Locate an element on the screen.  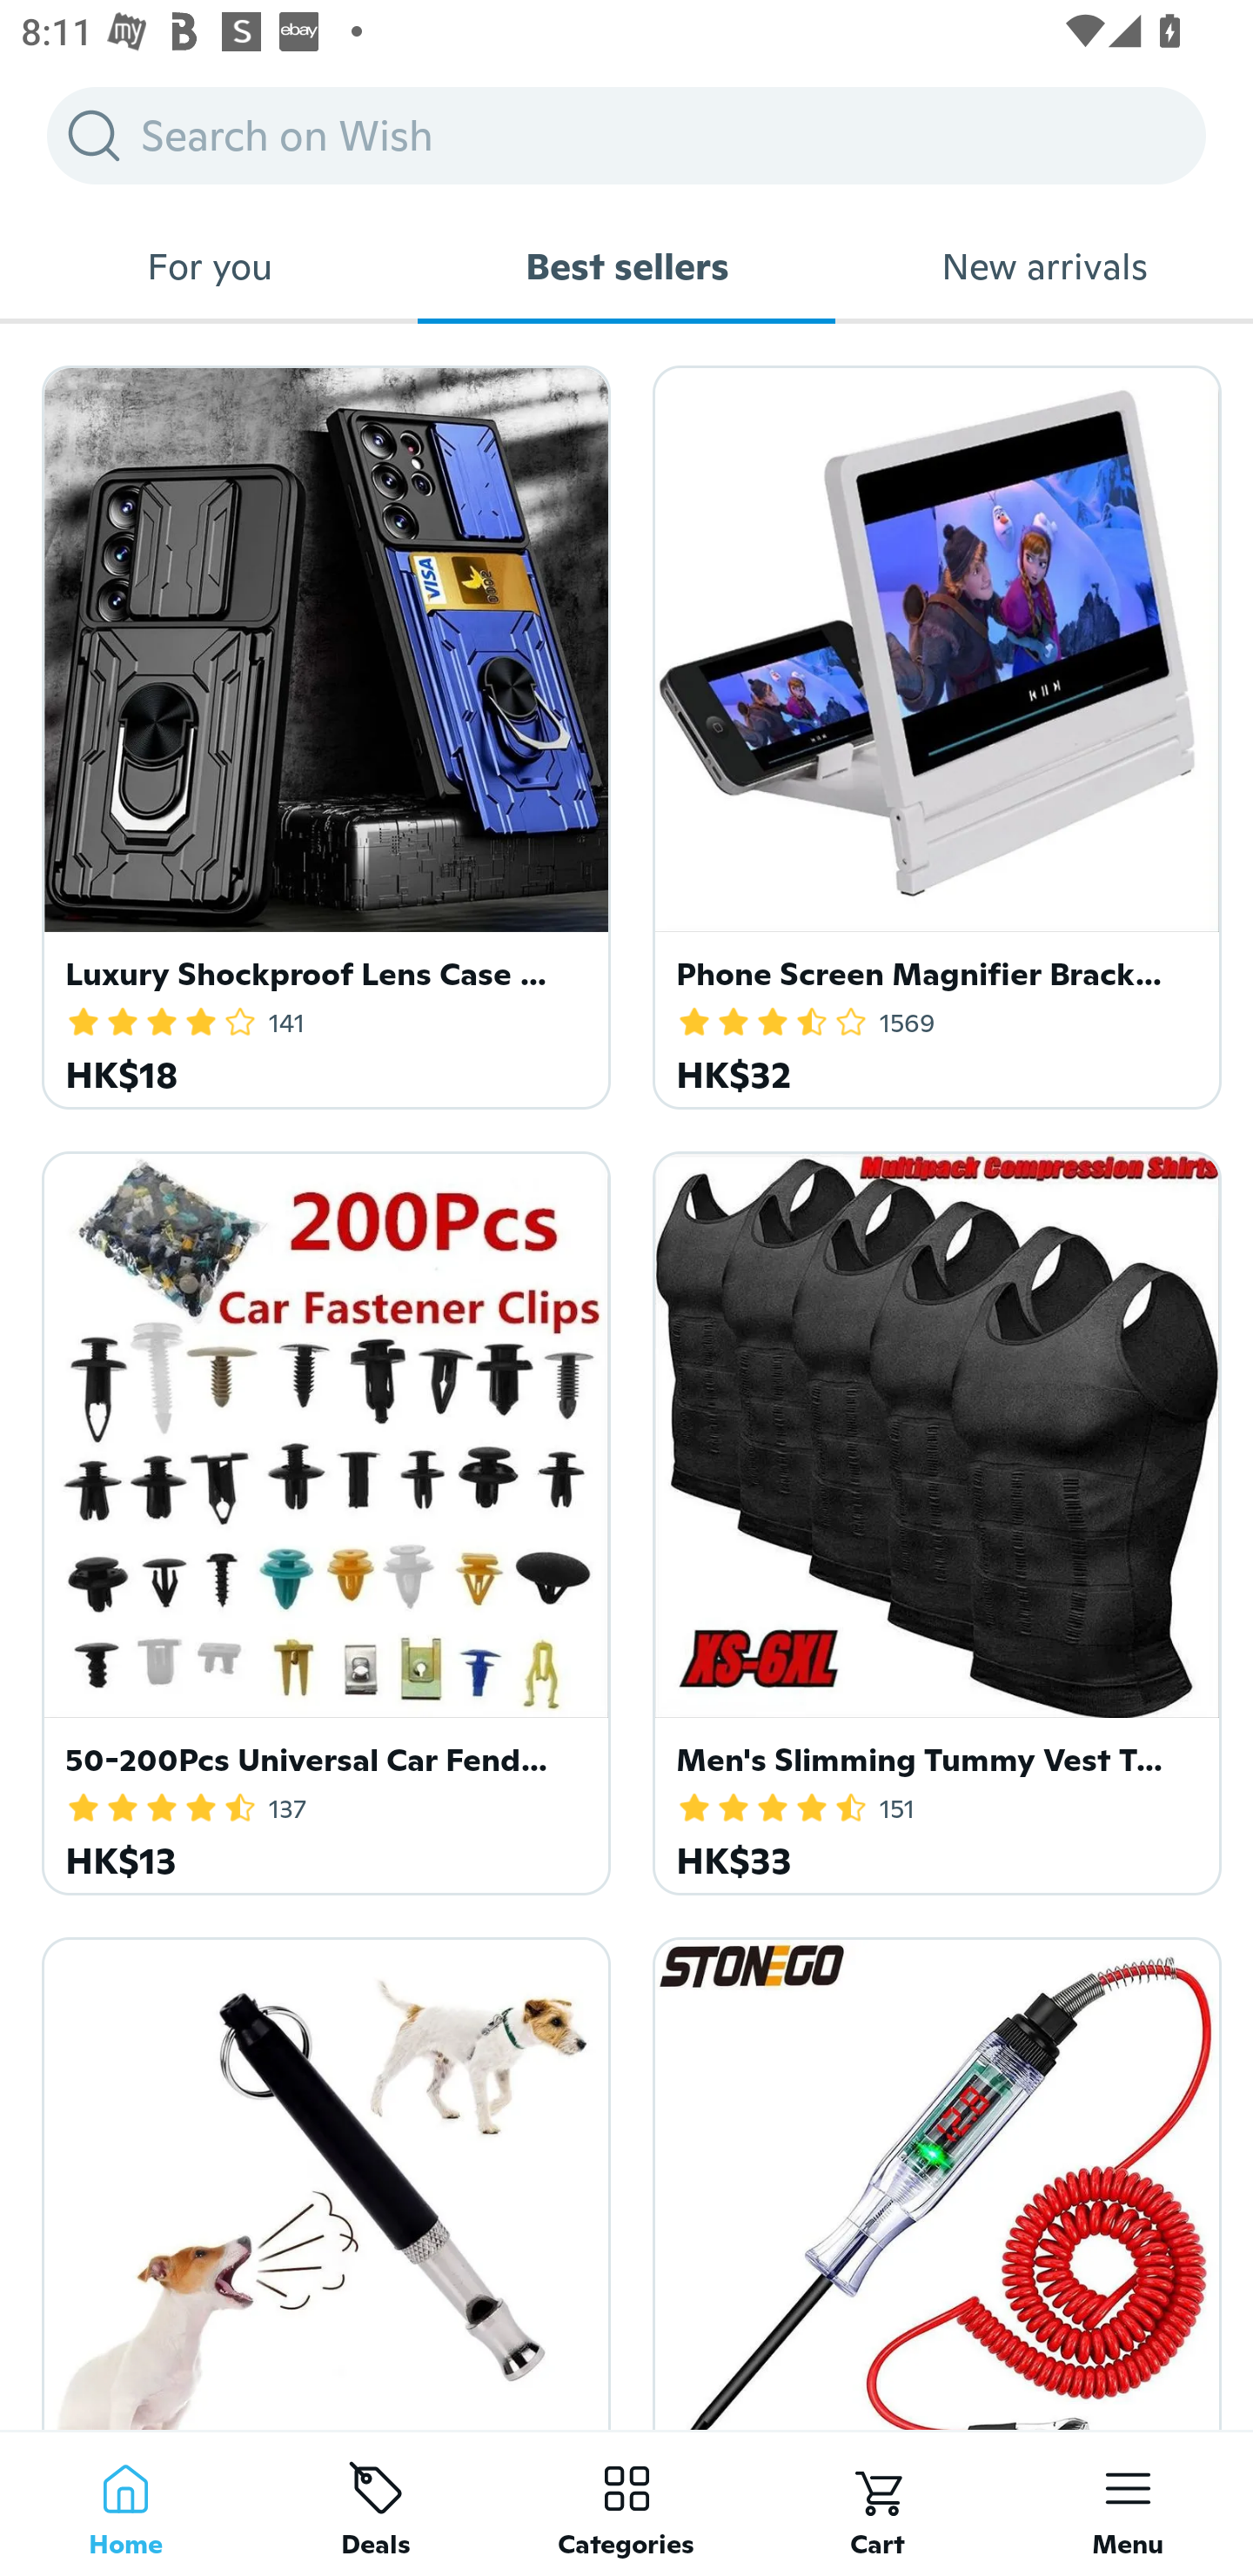
For you is located at coordinates (209, 266).